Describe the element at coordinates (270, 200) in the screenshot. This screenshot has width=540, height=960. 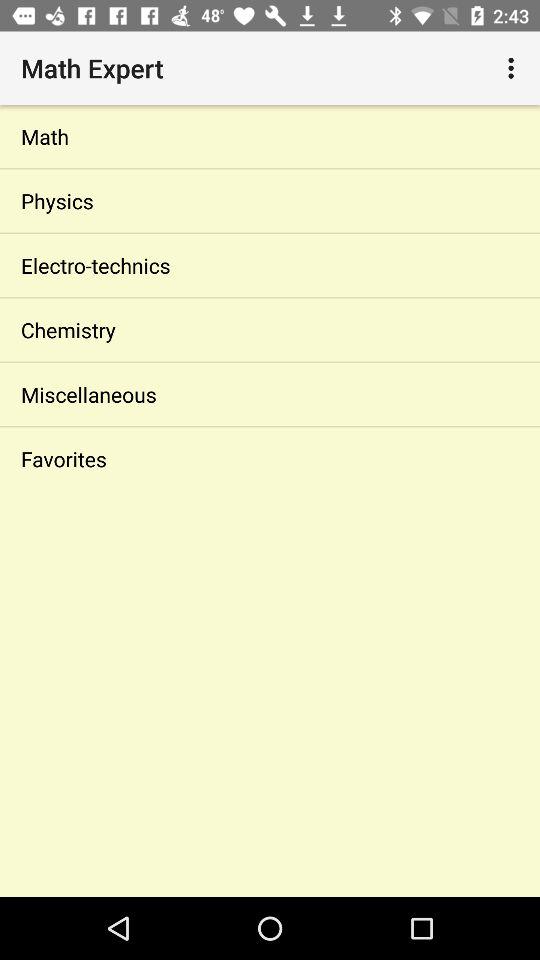
I see `select physics` at that location.